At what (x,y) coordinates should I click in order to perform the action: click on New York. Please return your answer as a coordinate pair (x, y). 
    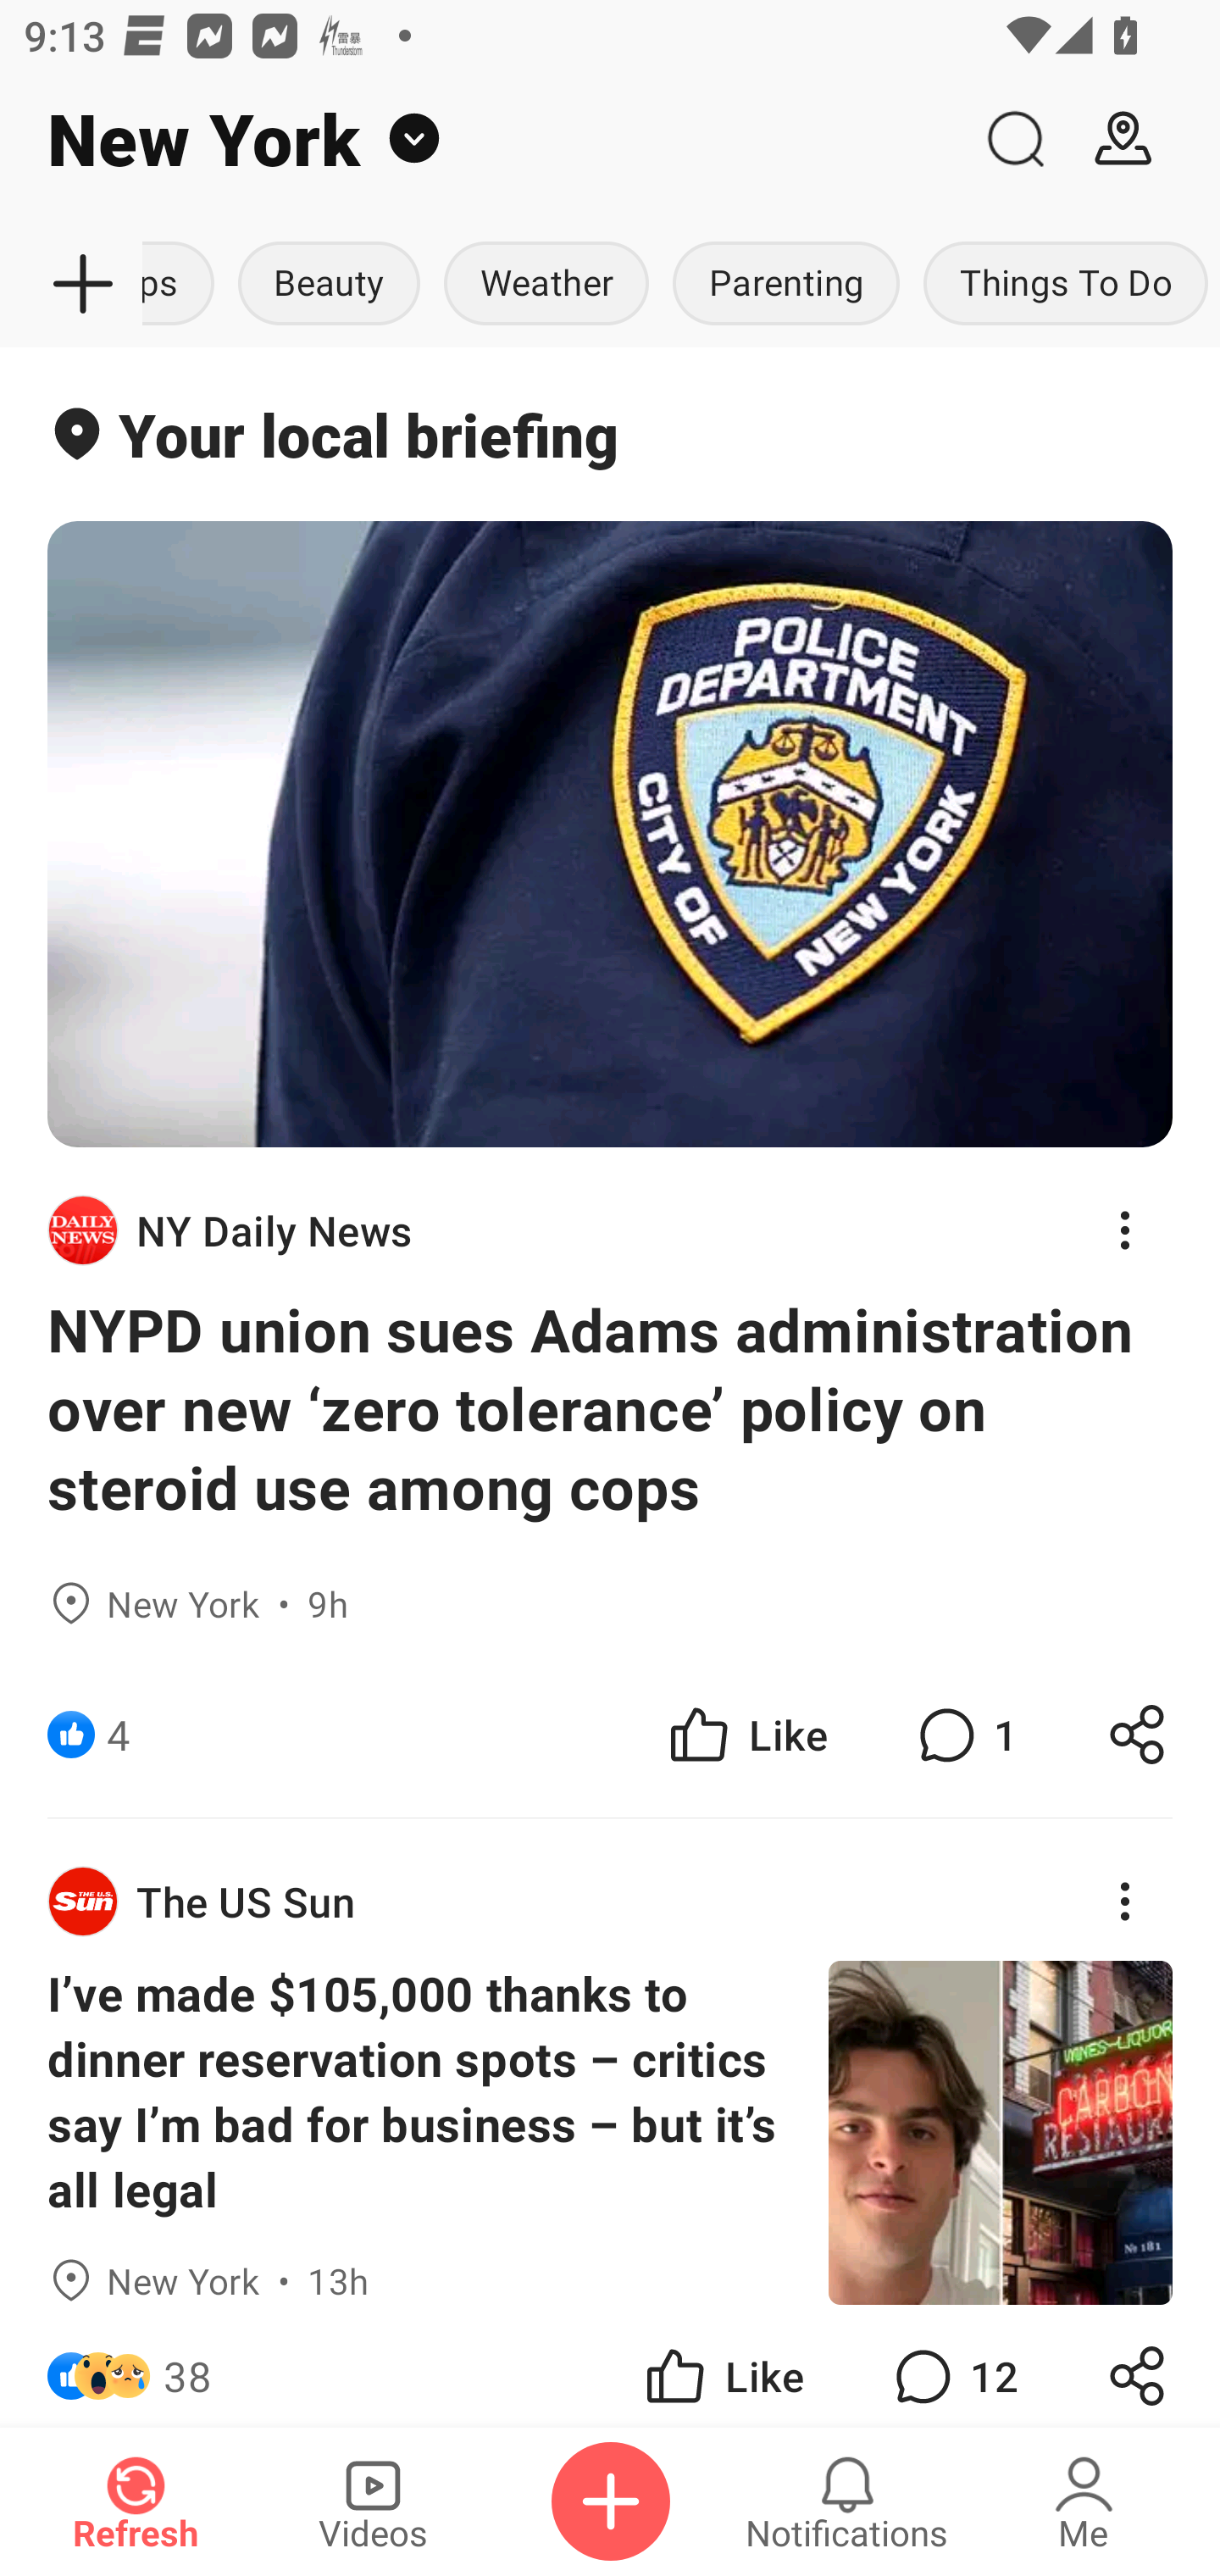
    Looking at the image, I should click on (480, 139).